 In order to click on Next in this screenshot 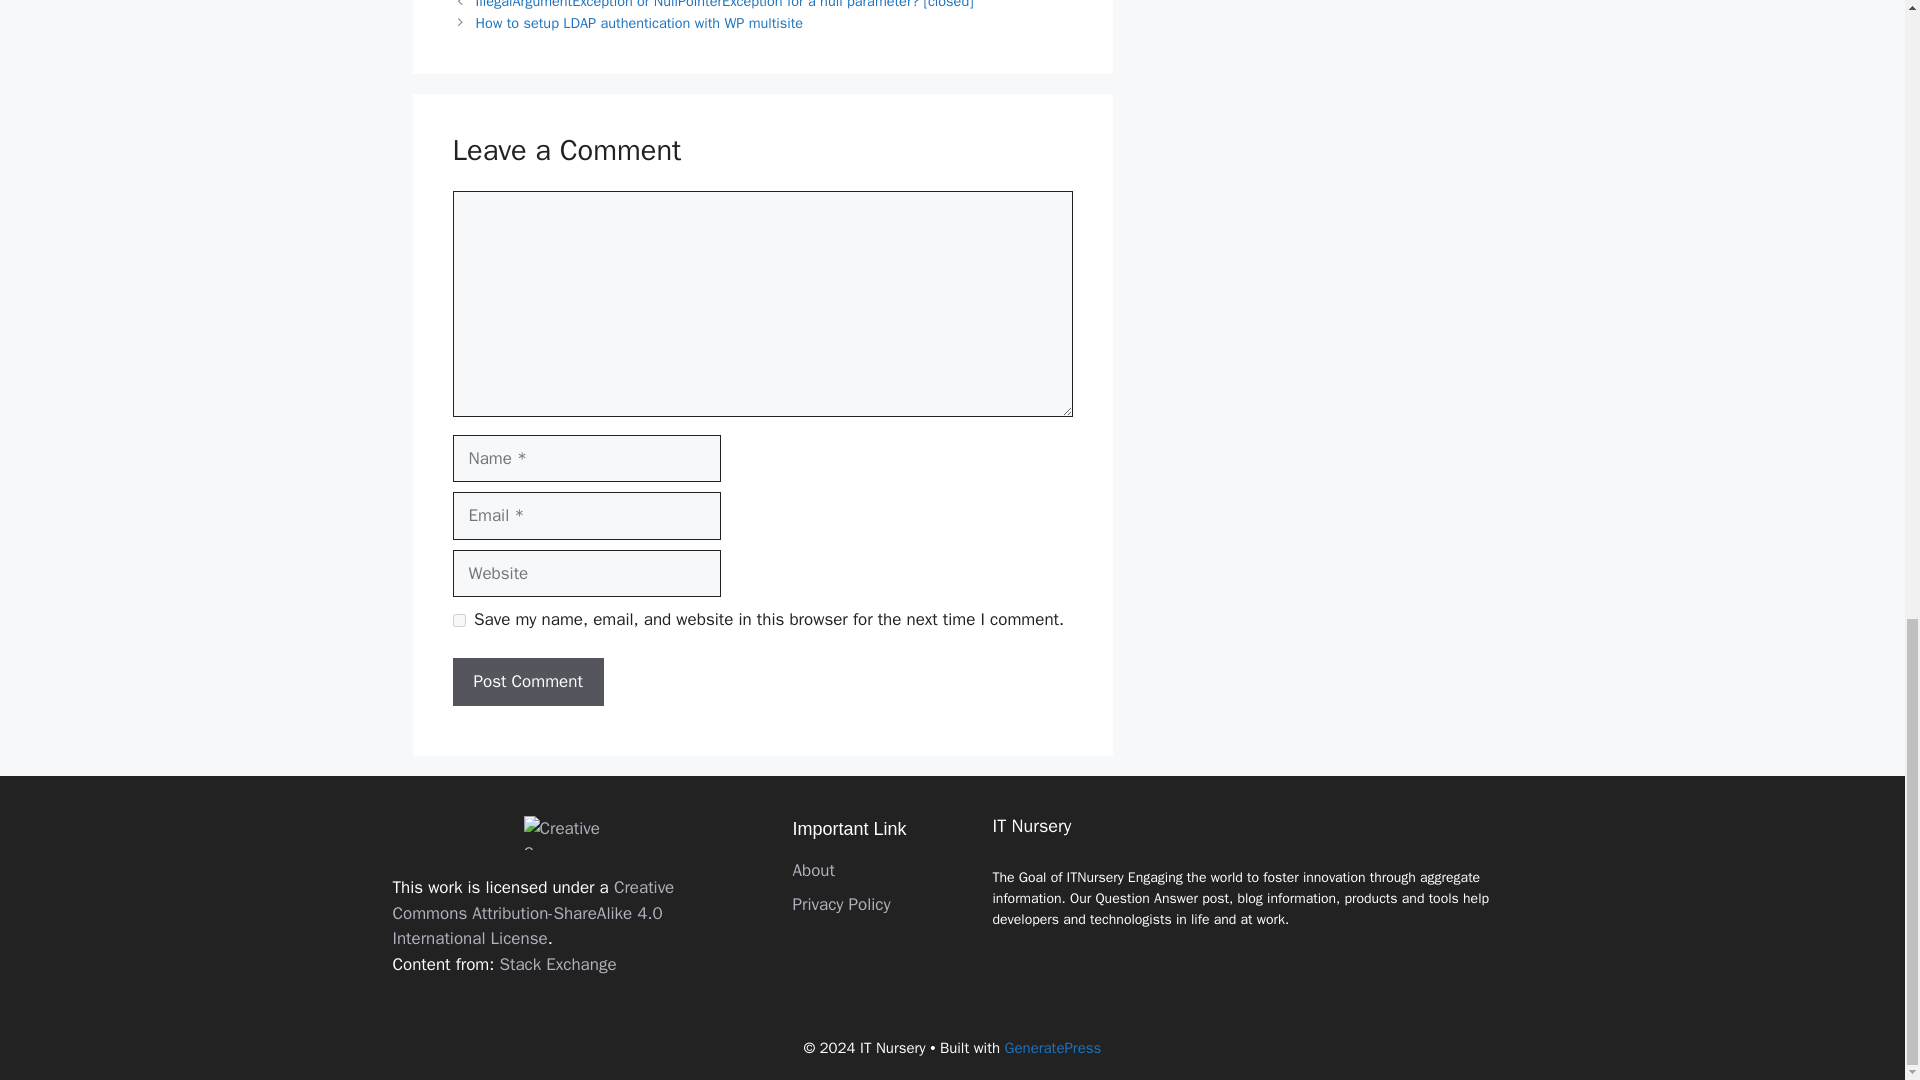, I will do `click(640, 23)`.